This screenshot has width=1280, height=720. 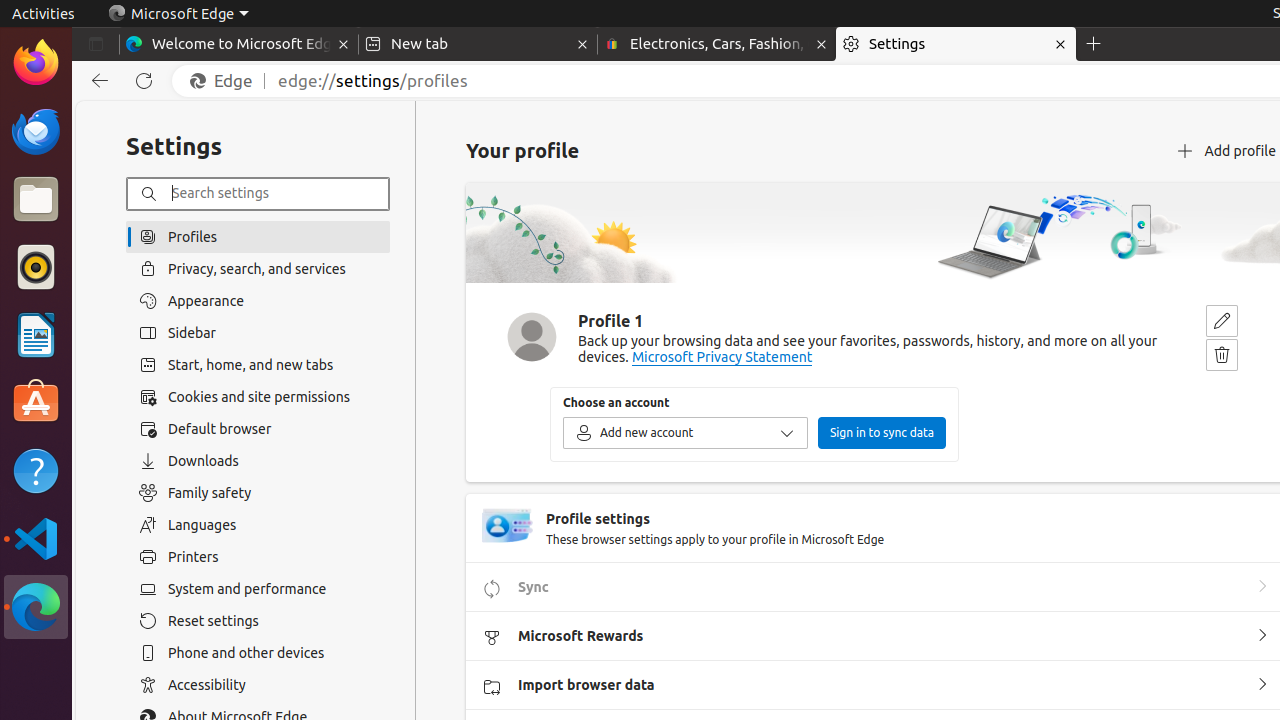 I want to click on Privacy, search, and services, so click(x=258, y=268).